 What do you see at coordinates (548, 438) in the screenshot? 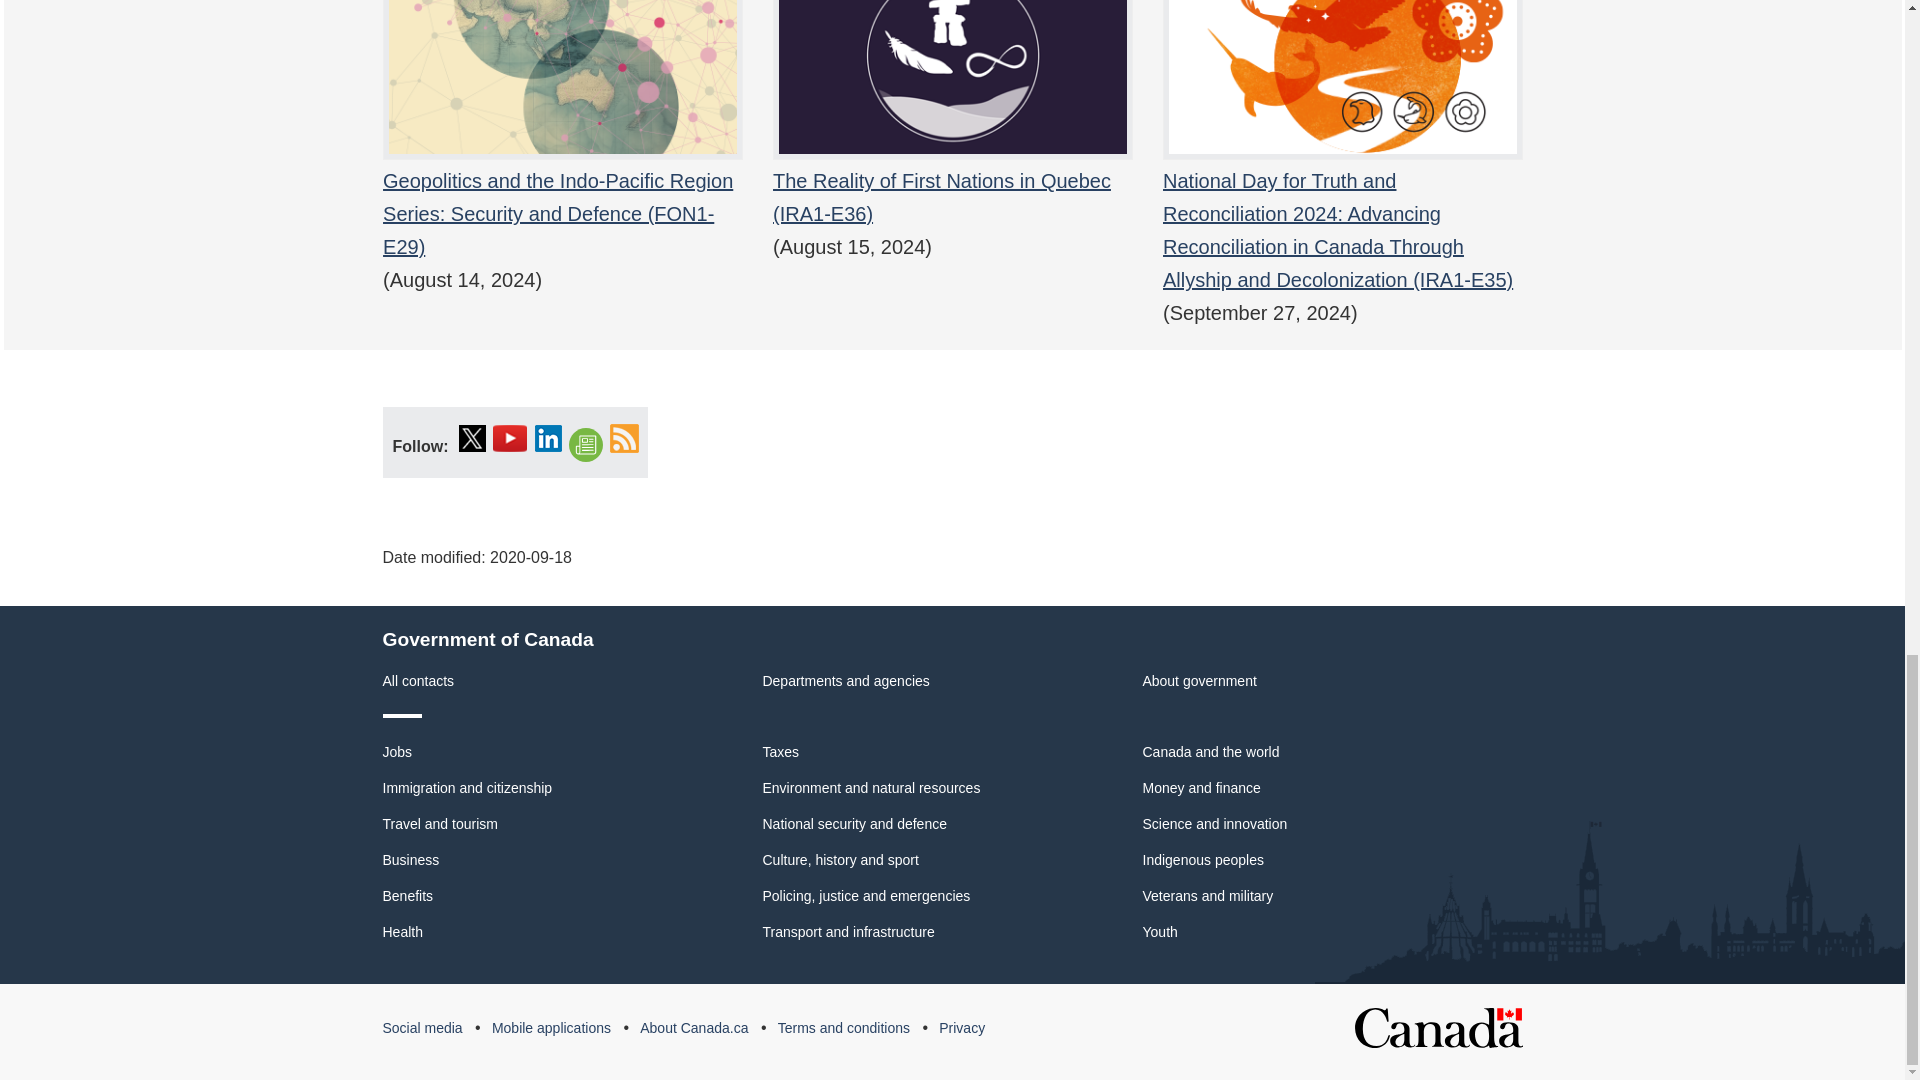
I see `LinkedIn` at bounding box center [548, 438].